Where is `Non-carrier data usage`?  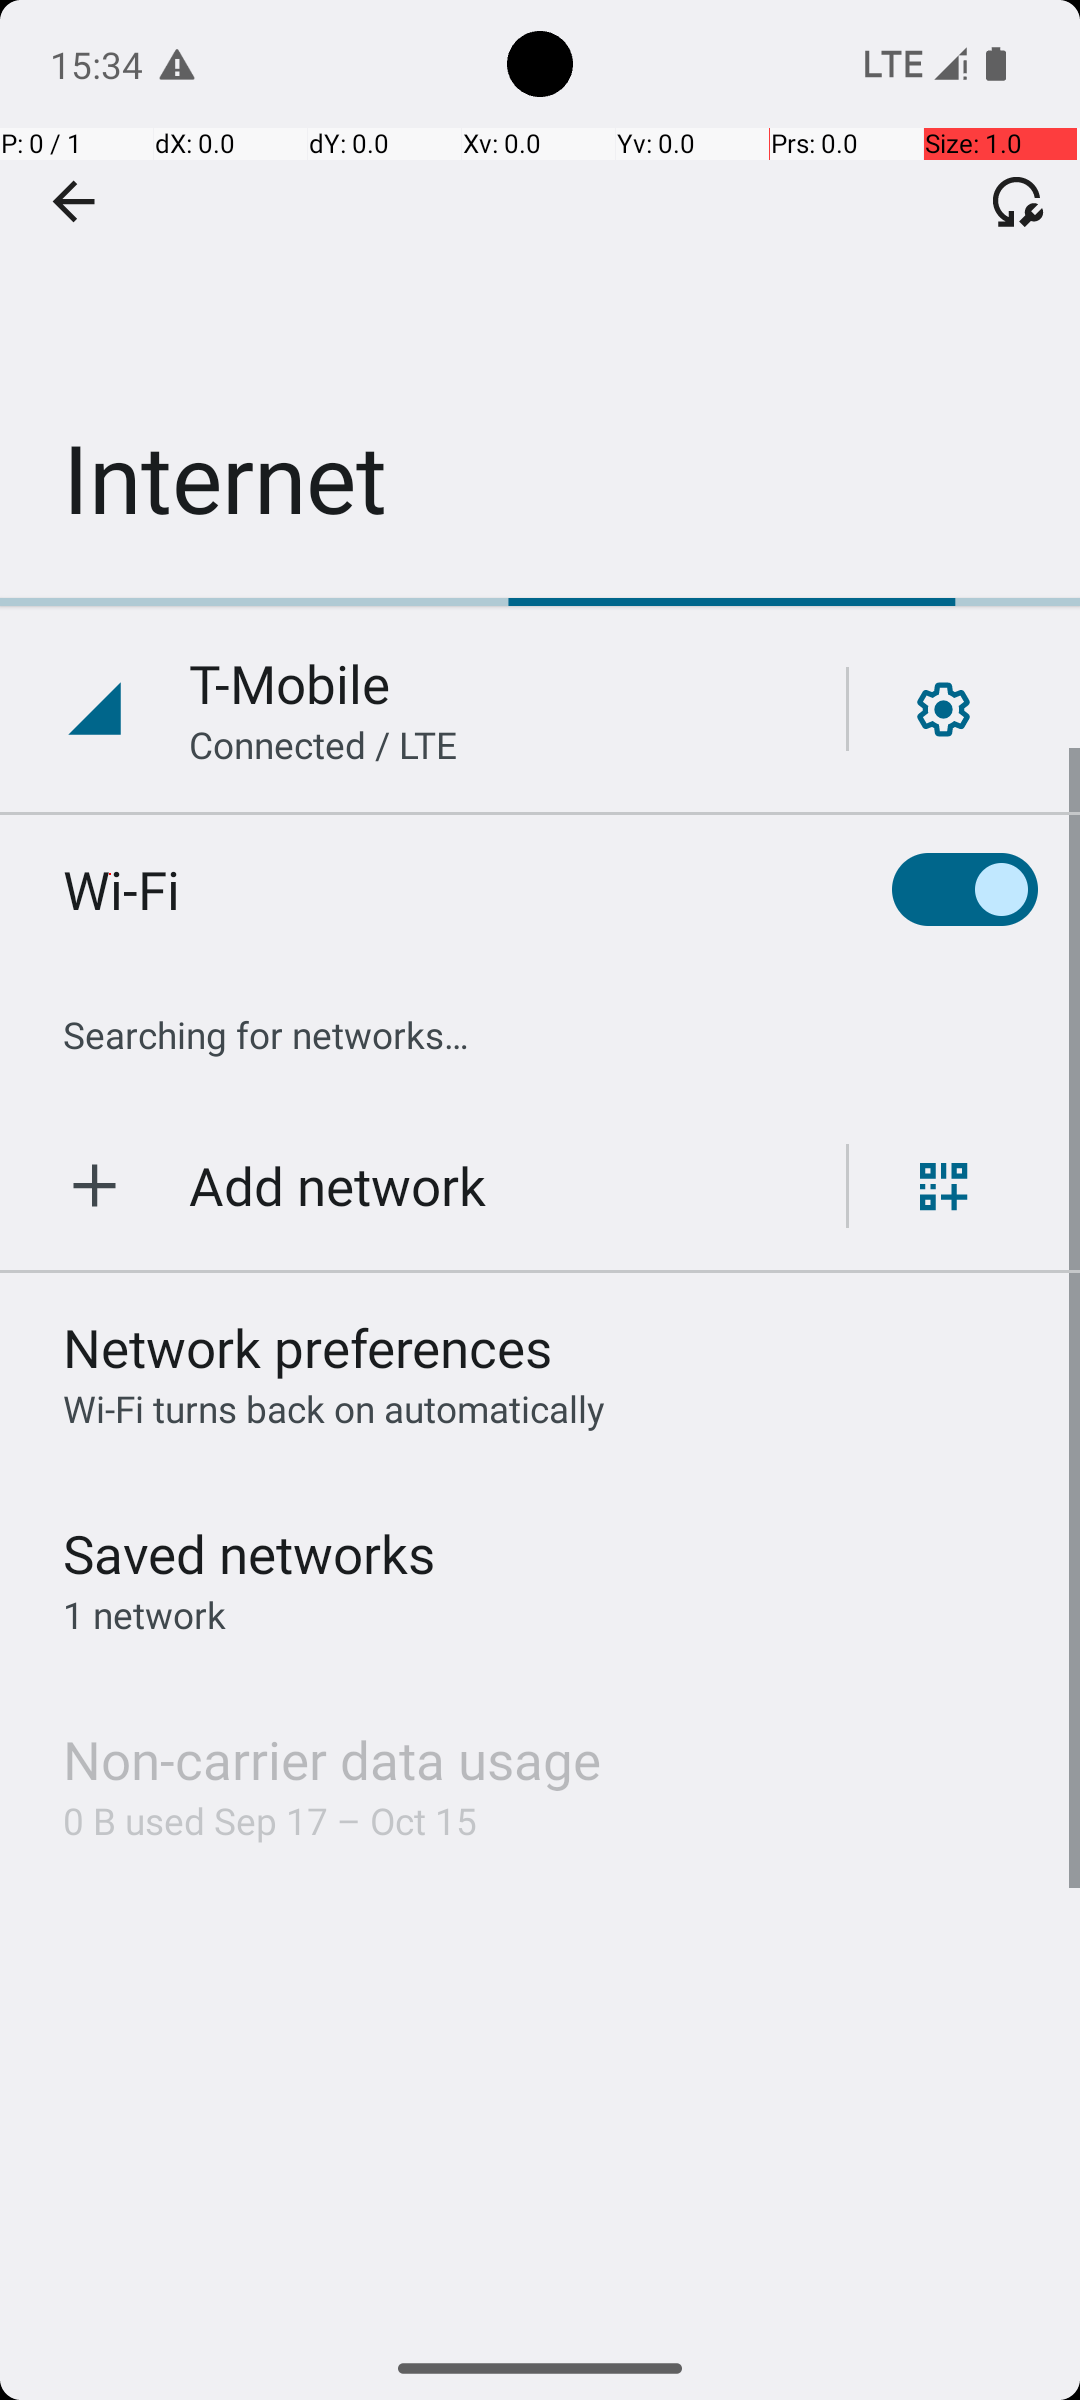 Non-carrier data usage is located at coordinates (332, 1760).